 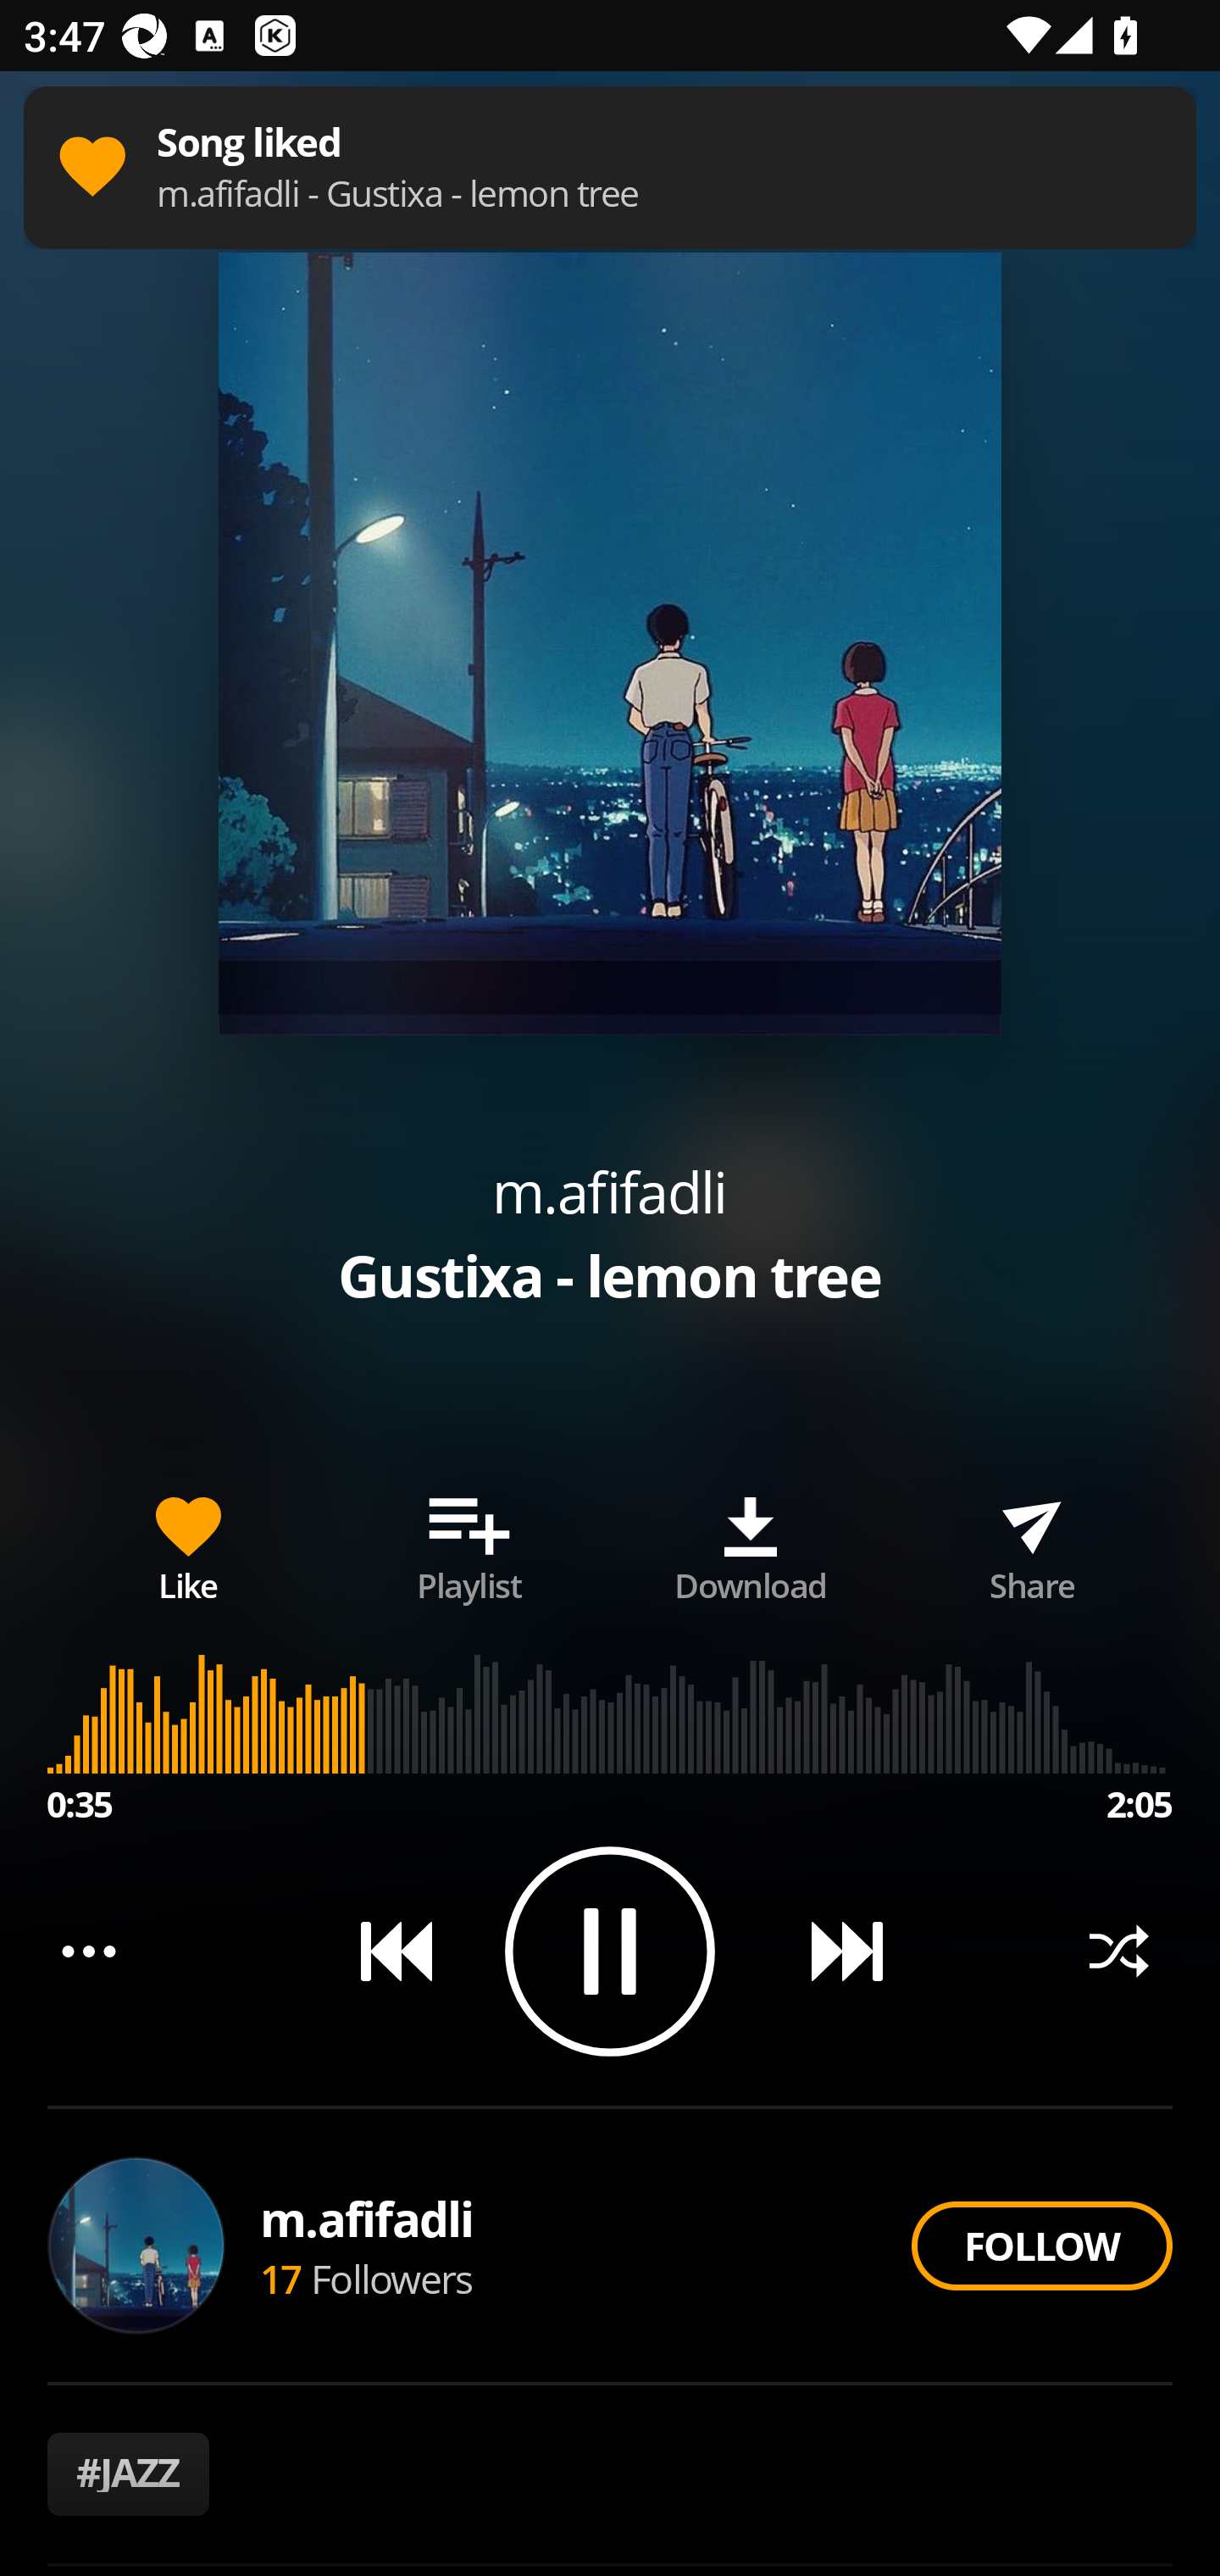 I want to click on Minimise player, so click(x=81, y=153).